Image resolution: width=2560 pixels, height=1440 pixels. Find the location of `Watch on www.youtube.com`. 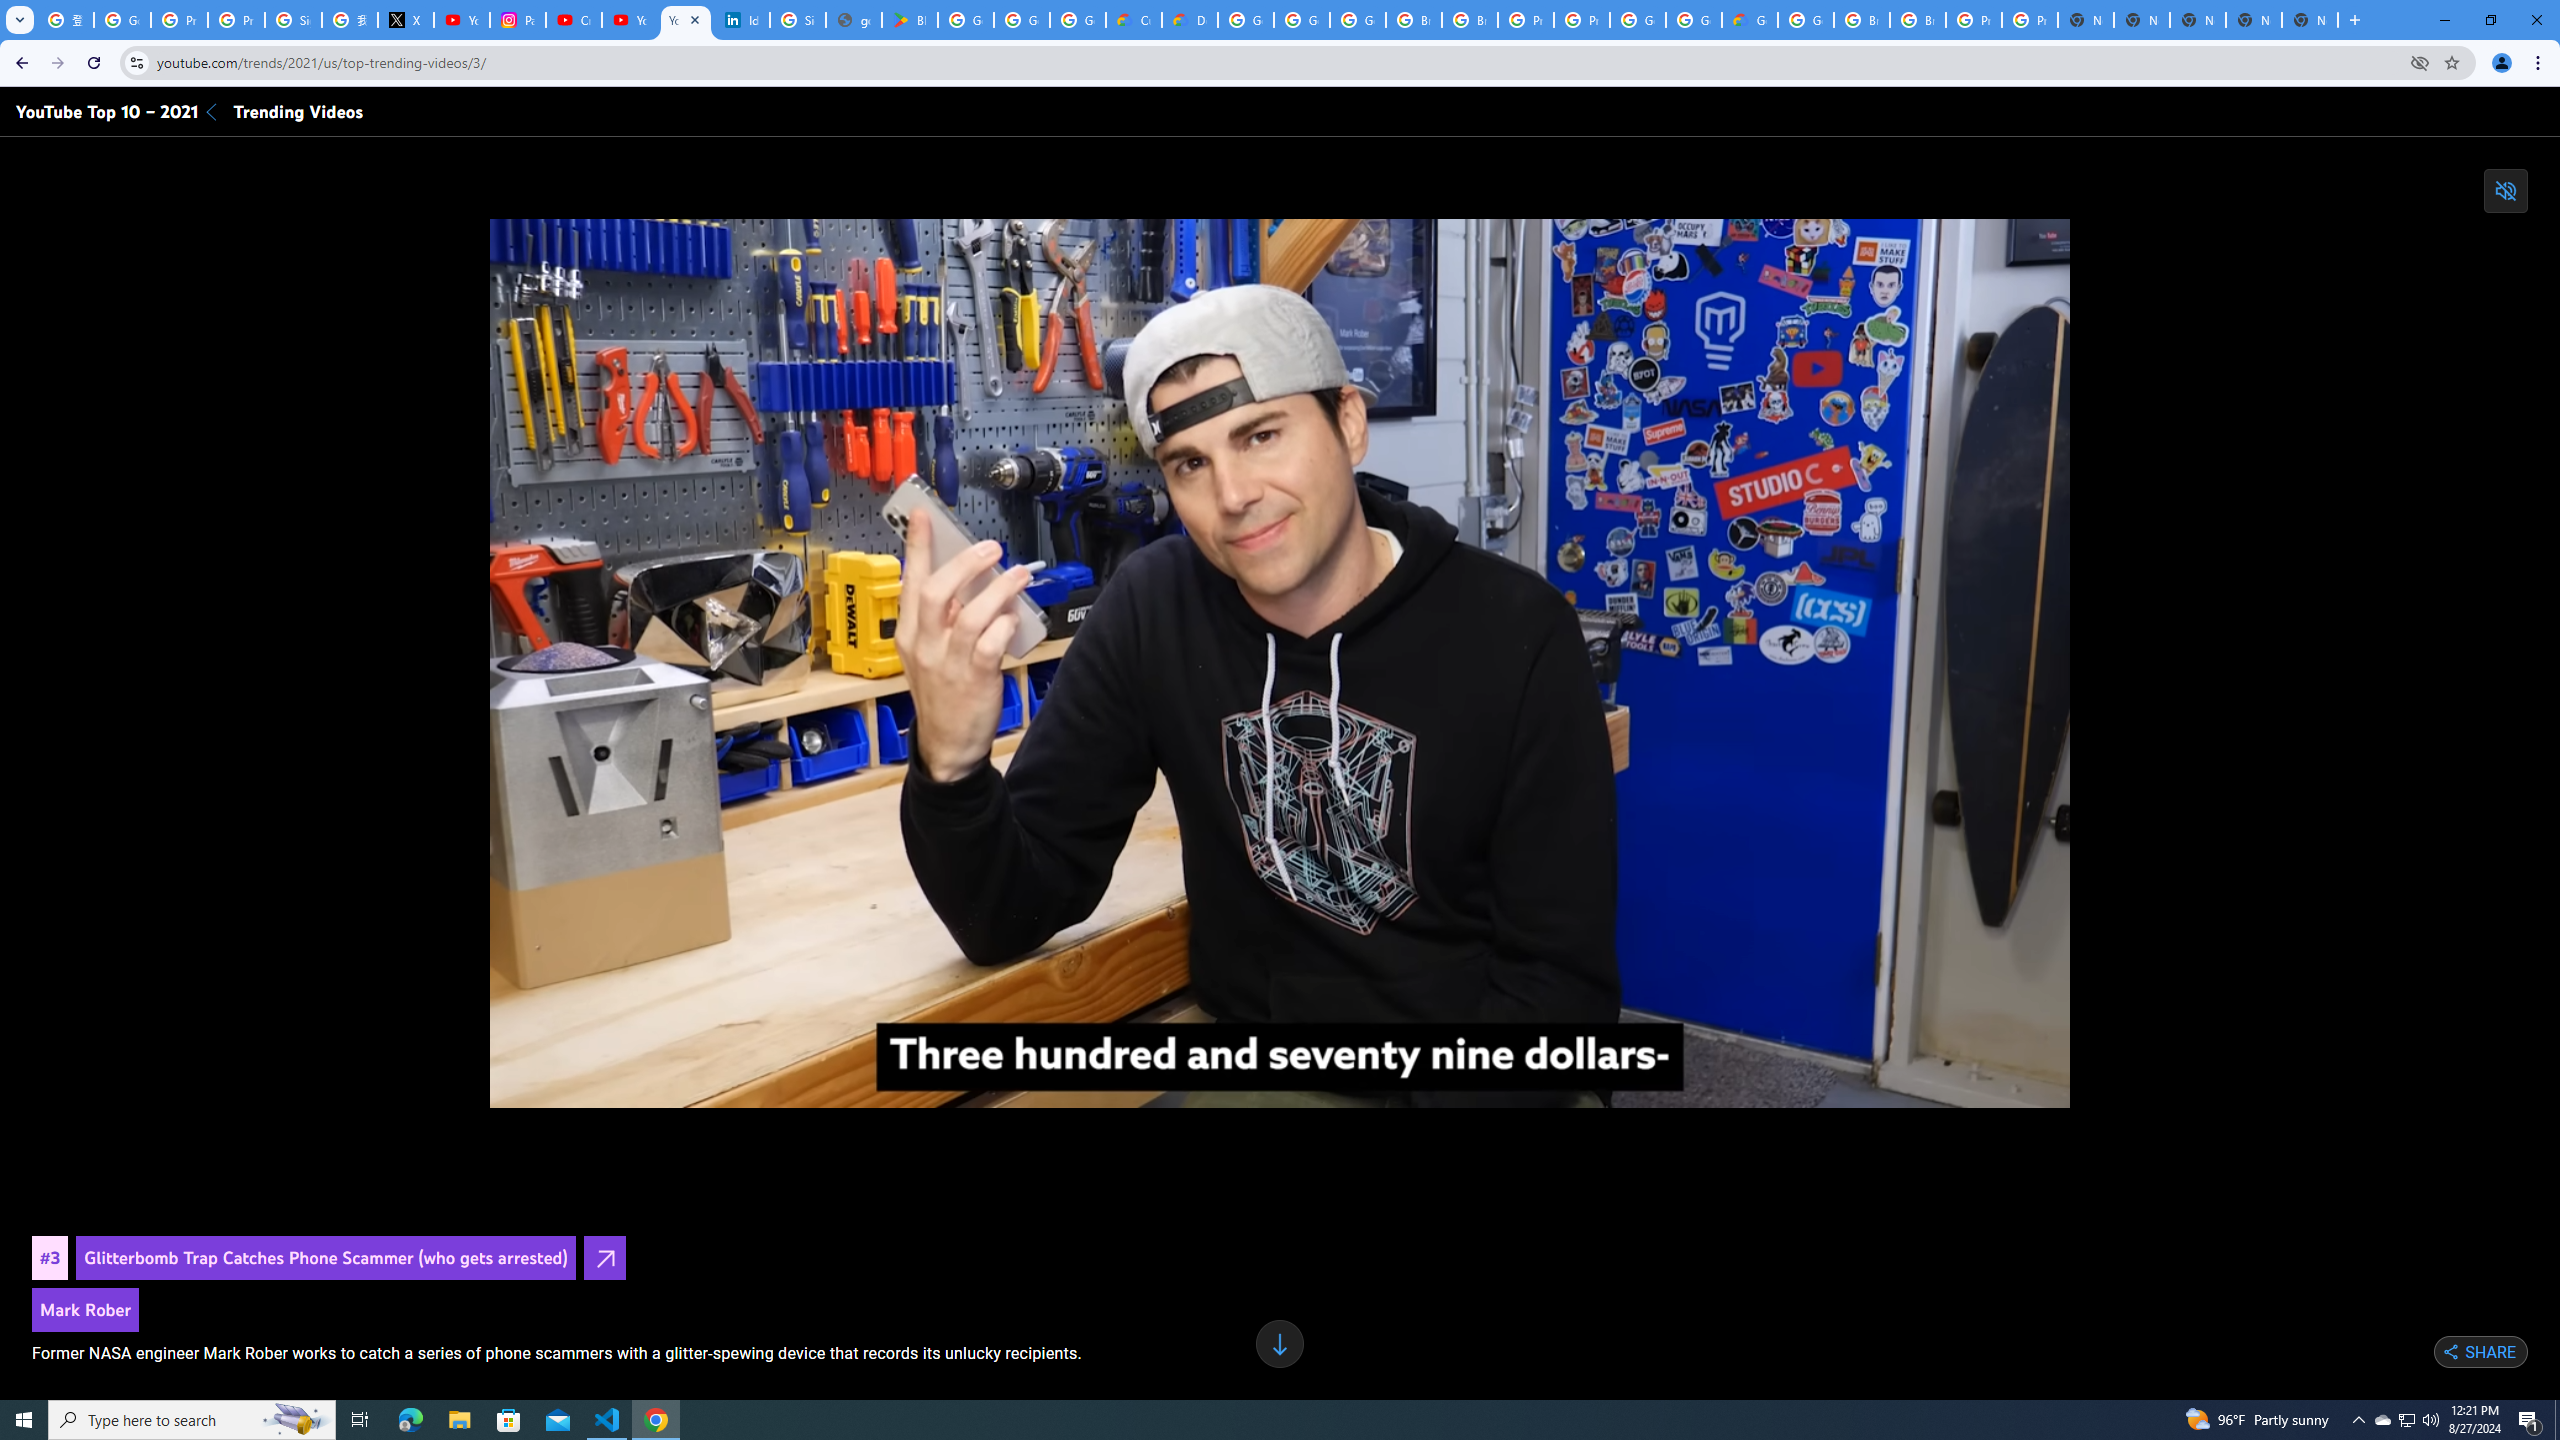

Watch on www.youtube.com is located at coordinates (1998, 1079).